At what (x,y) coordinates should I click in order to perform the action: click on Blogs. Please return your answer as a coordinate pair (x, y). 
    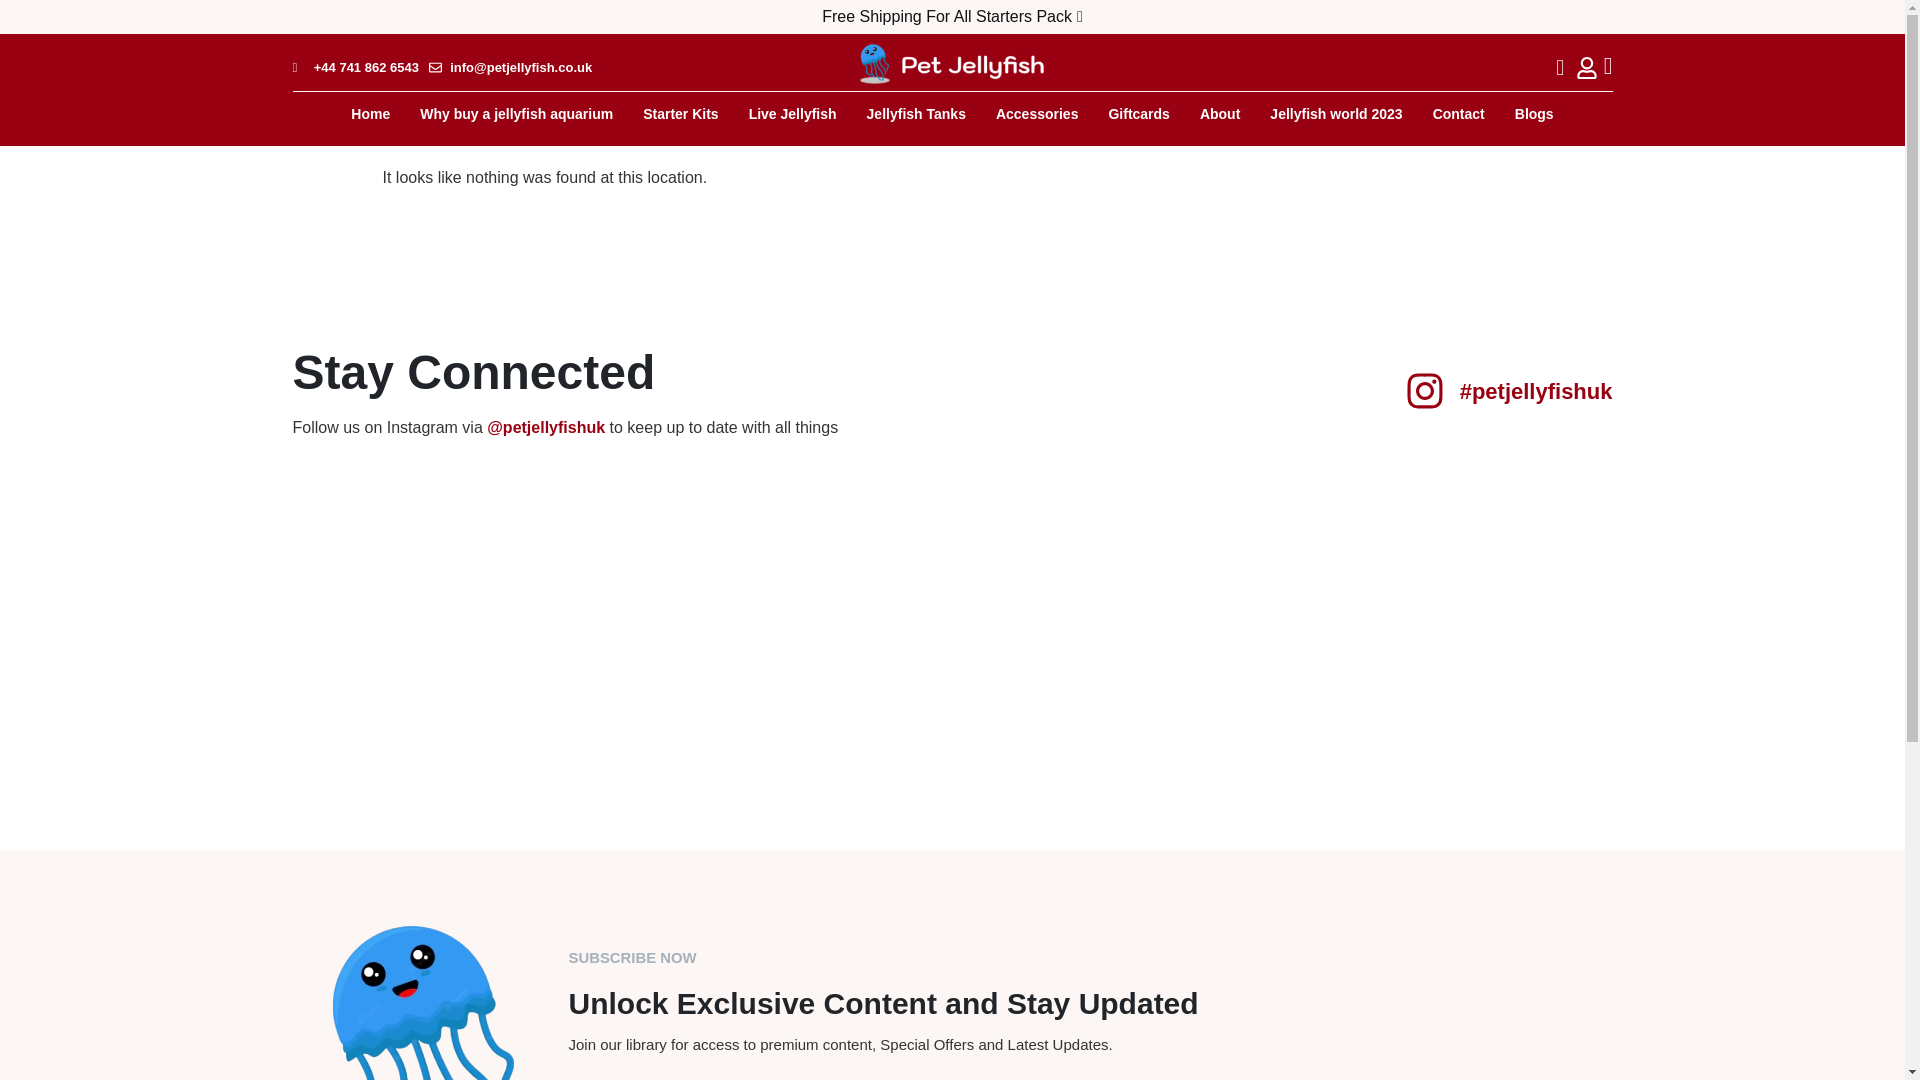
    Looking at the image, I should click on (1534, 114).